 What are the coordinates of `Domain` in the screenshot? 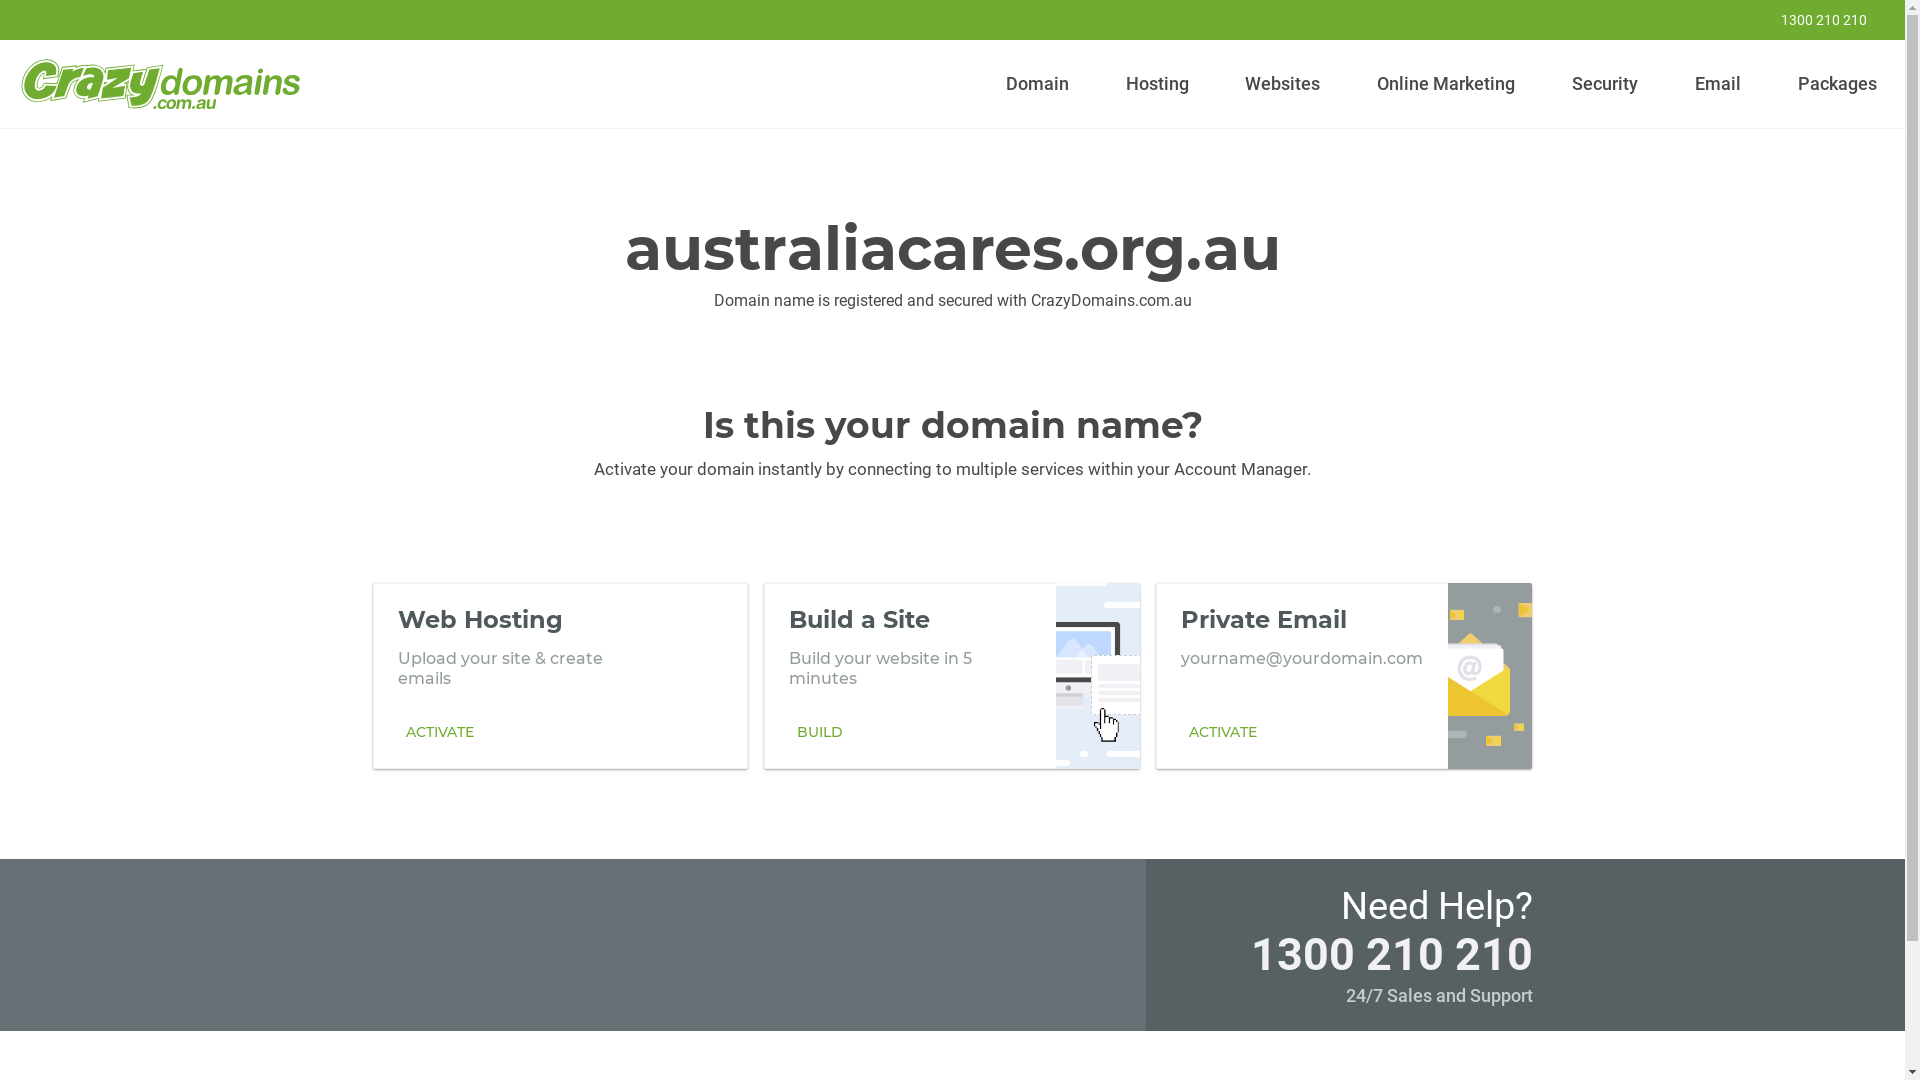 It's located at (1038, 84).